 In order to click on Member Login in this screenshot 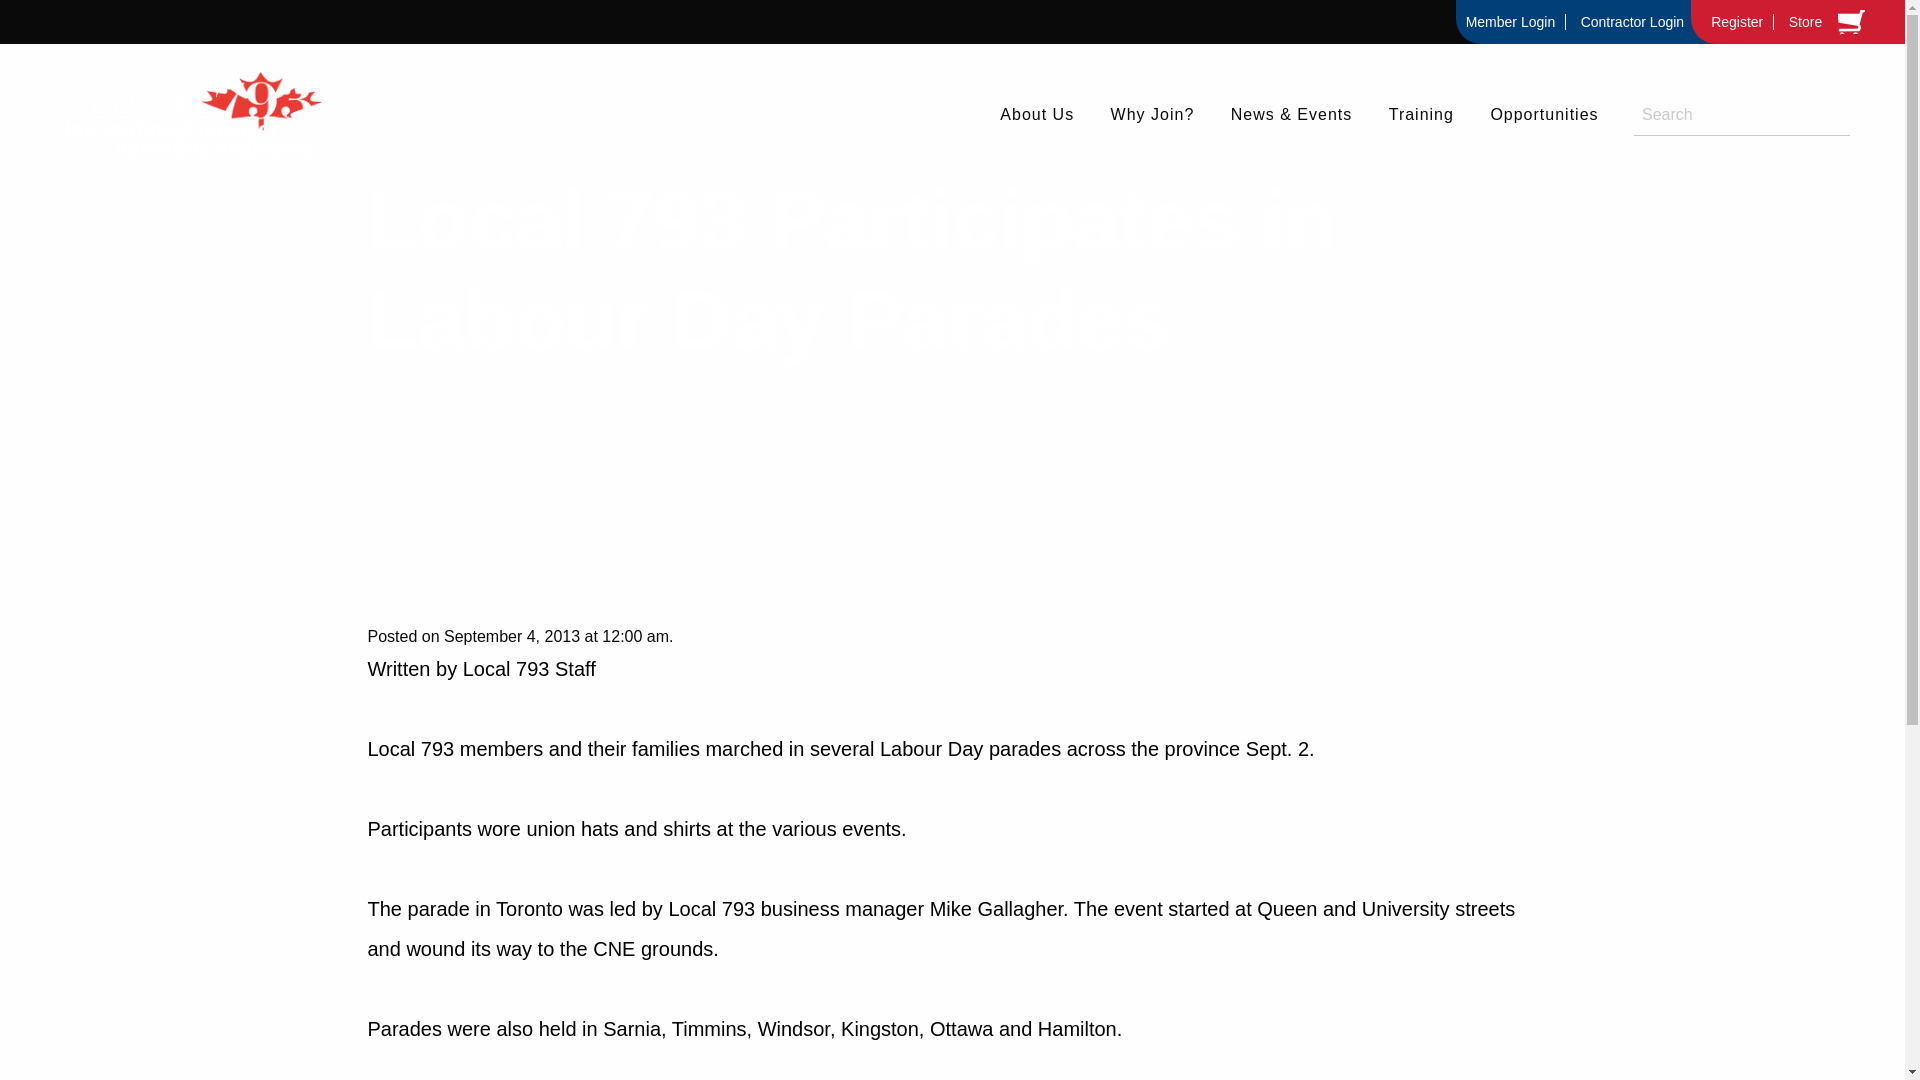, I will do `click(1510, 22)`.